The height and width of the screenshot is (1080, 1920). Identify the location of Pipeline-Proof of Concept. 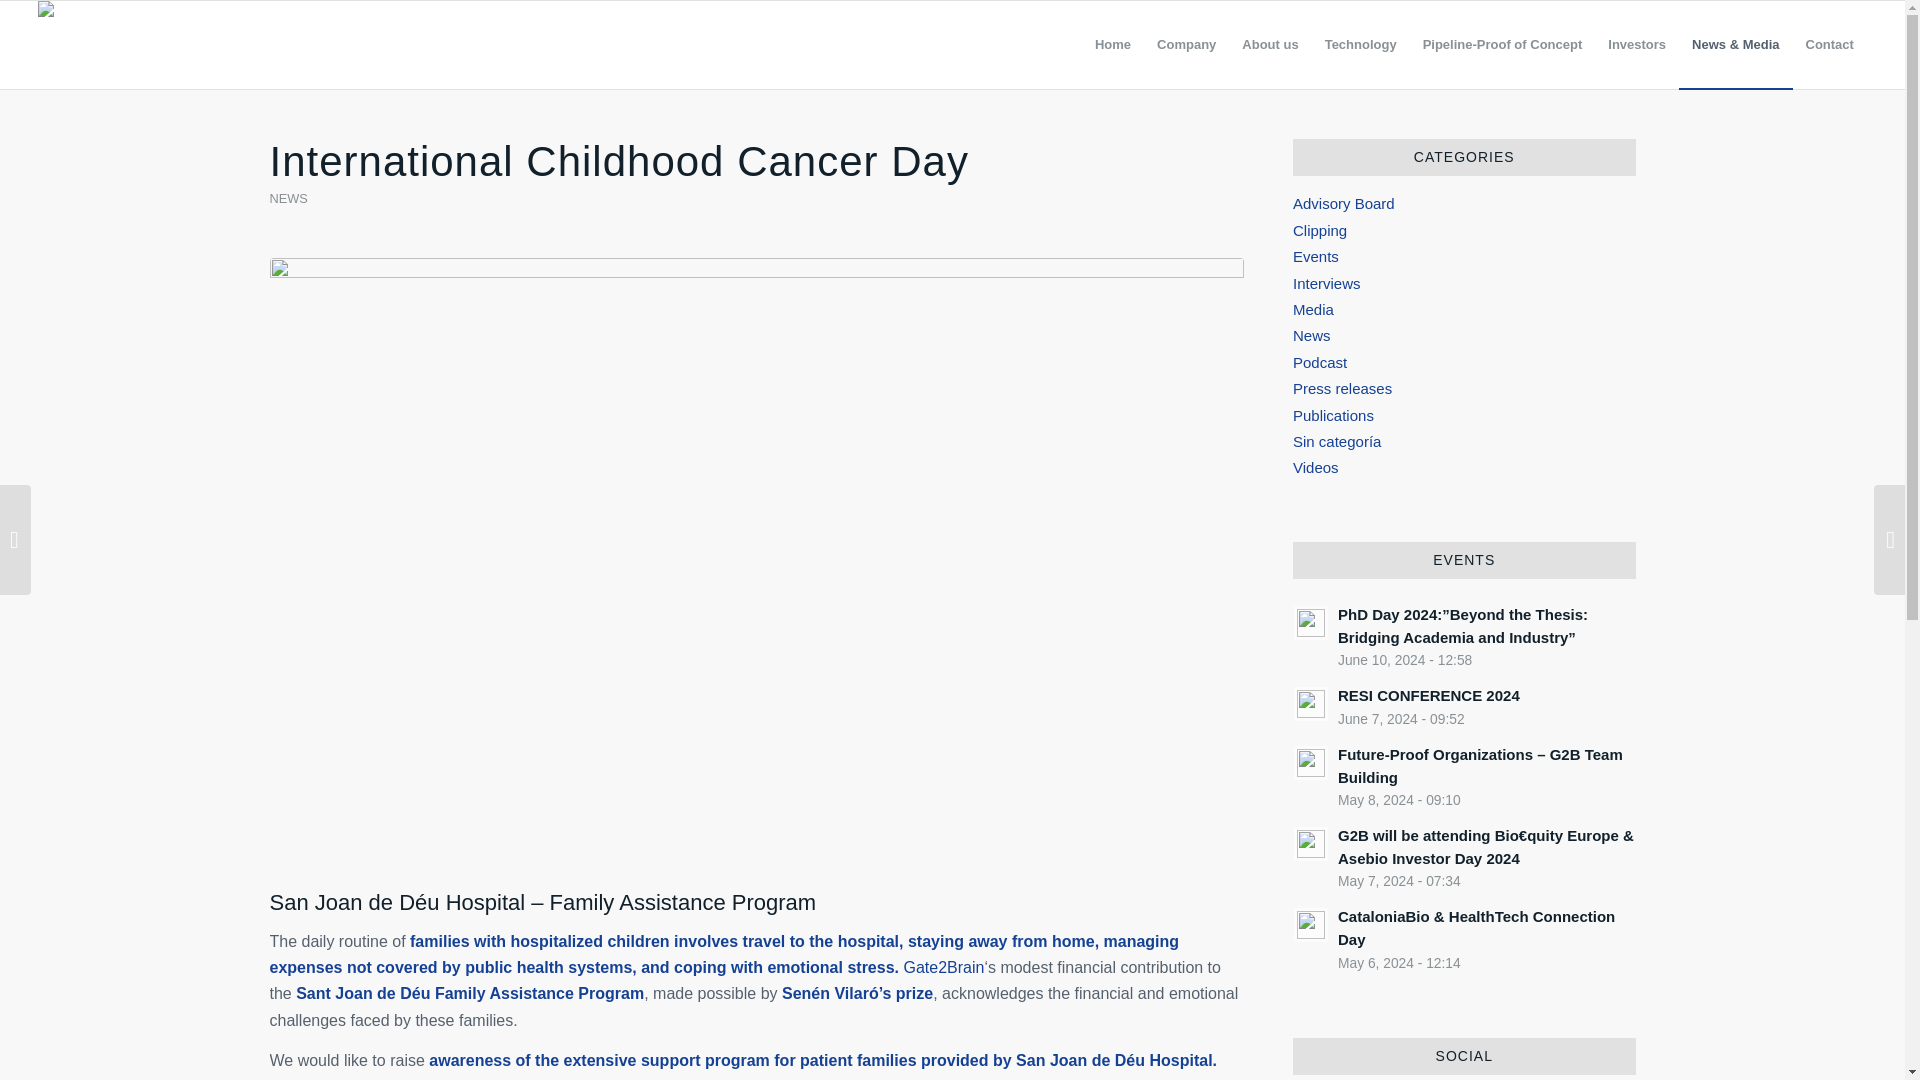
(1186, 44).